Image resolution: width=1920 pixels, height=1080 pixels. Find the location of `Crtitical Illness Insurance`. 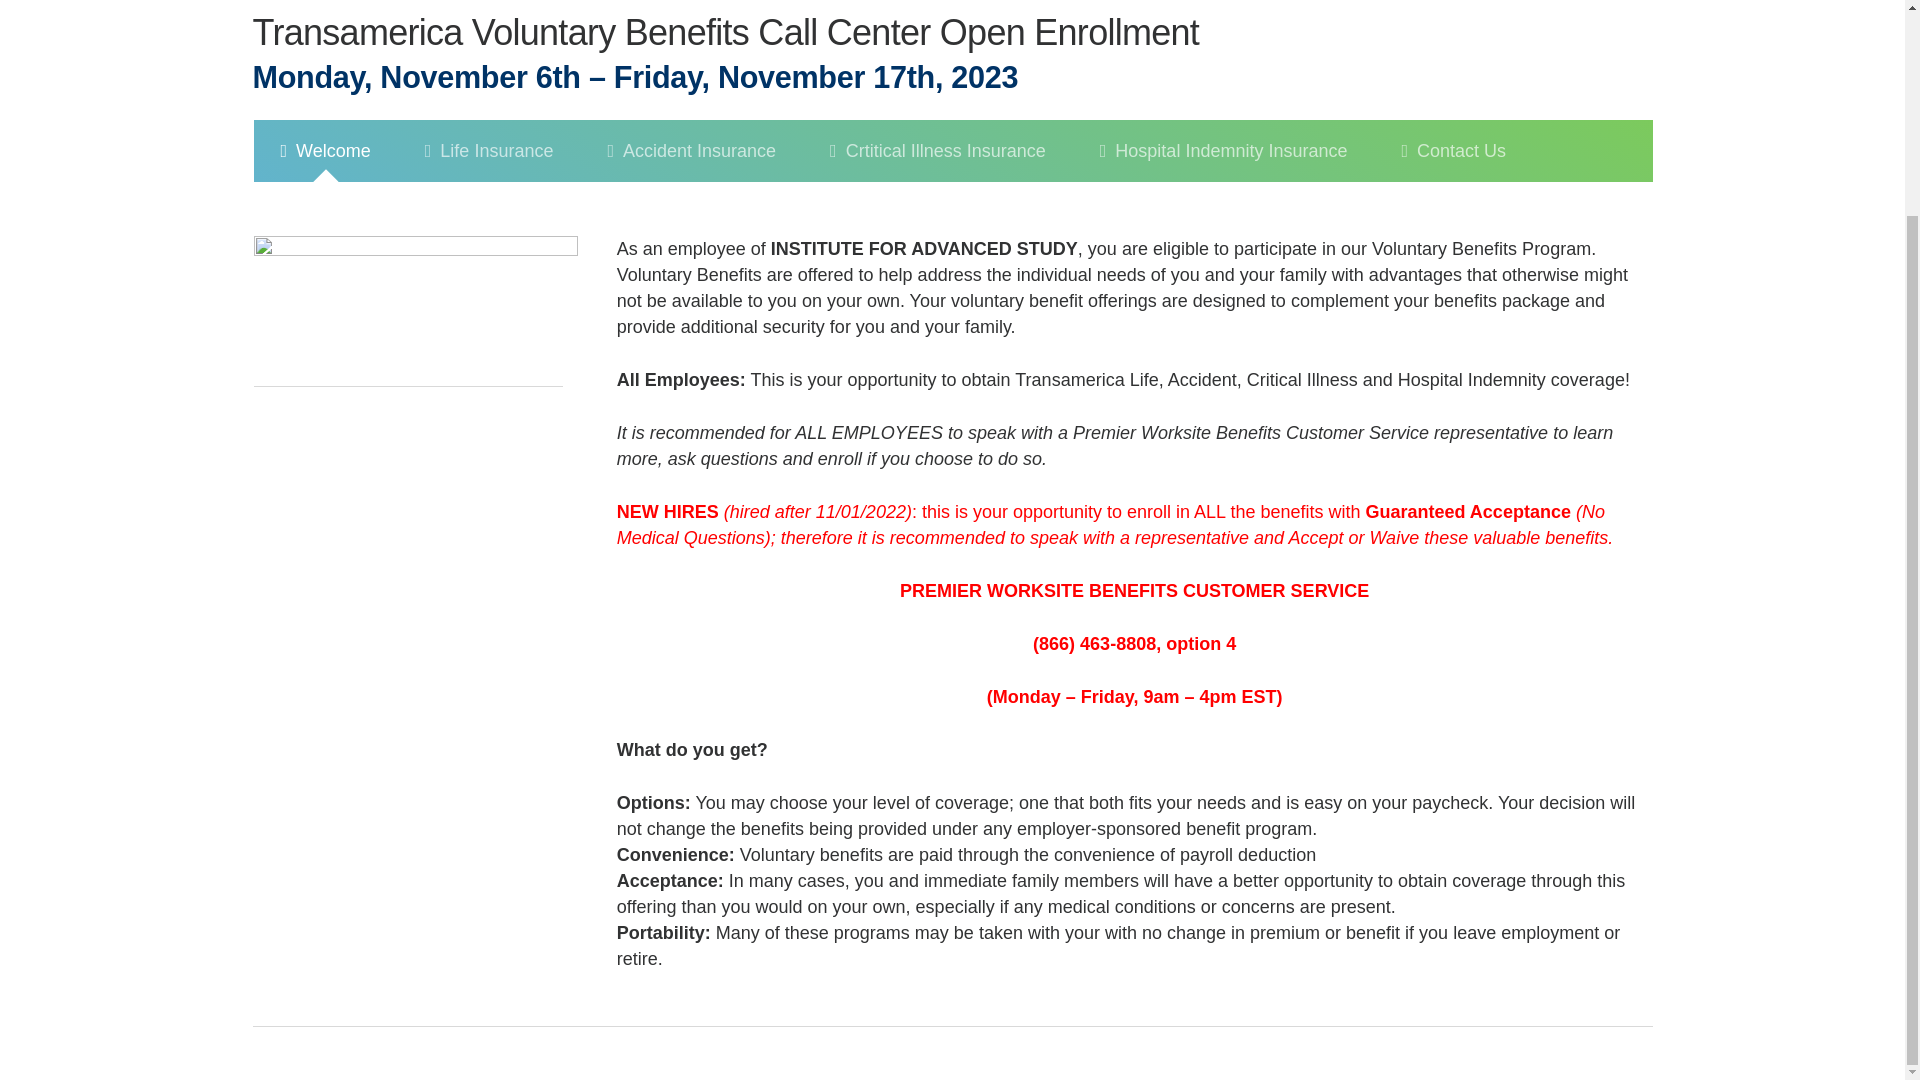

Crtitical Illness Insurance is located at coordinates (938, 186).